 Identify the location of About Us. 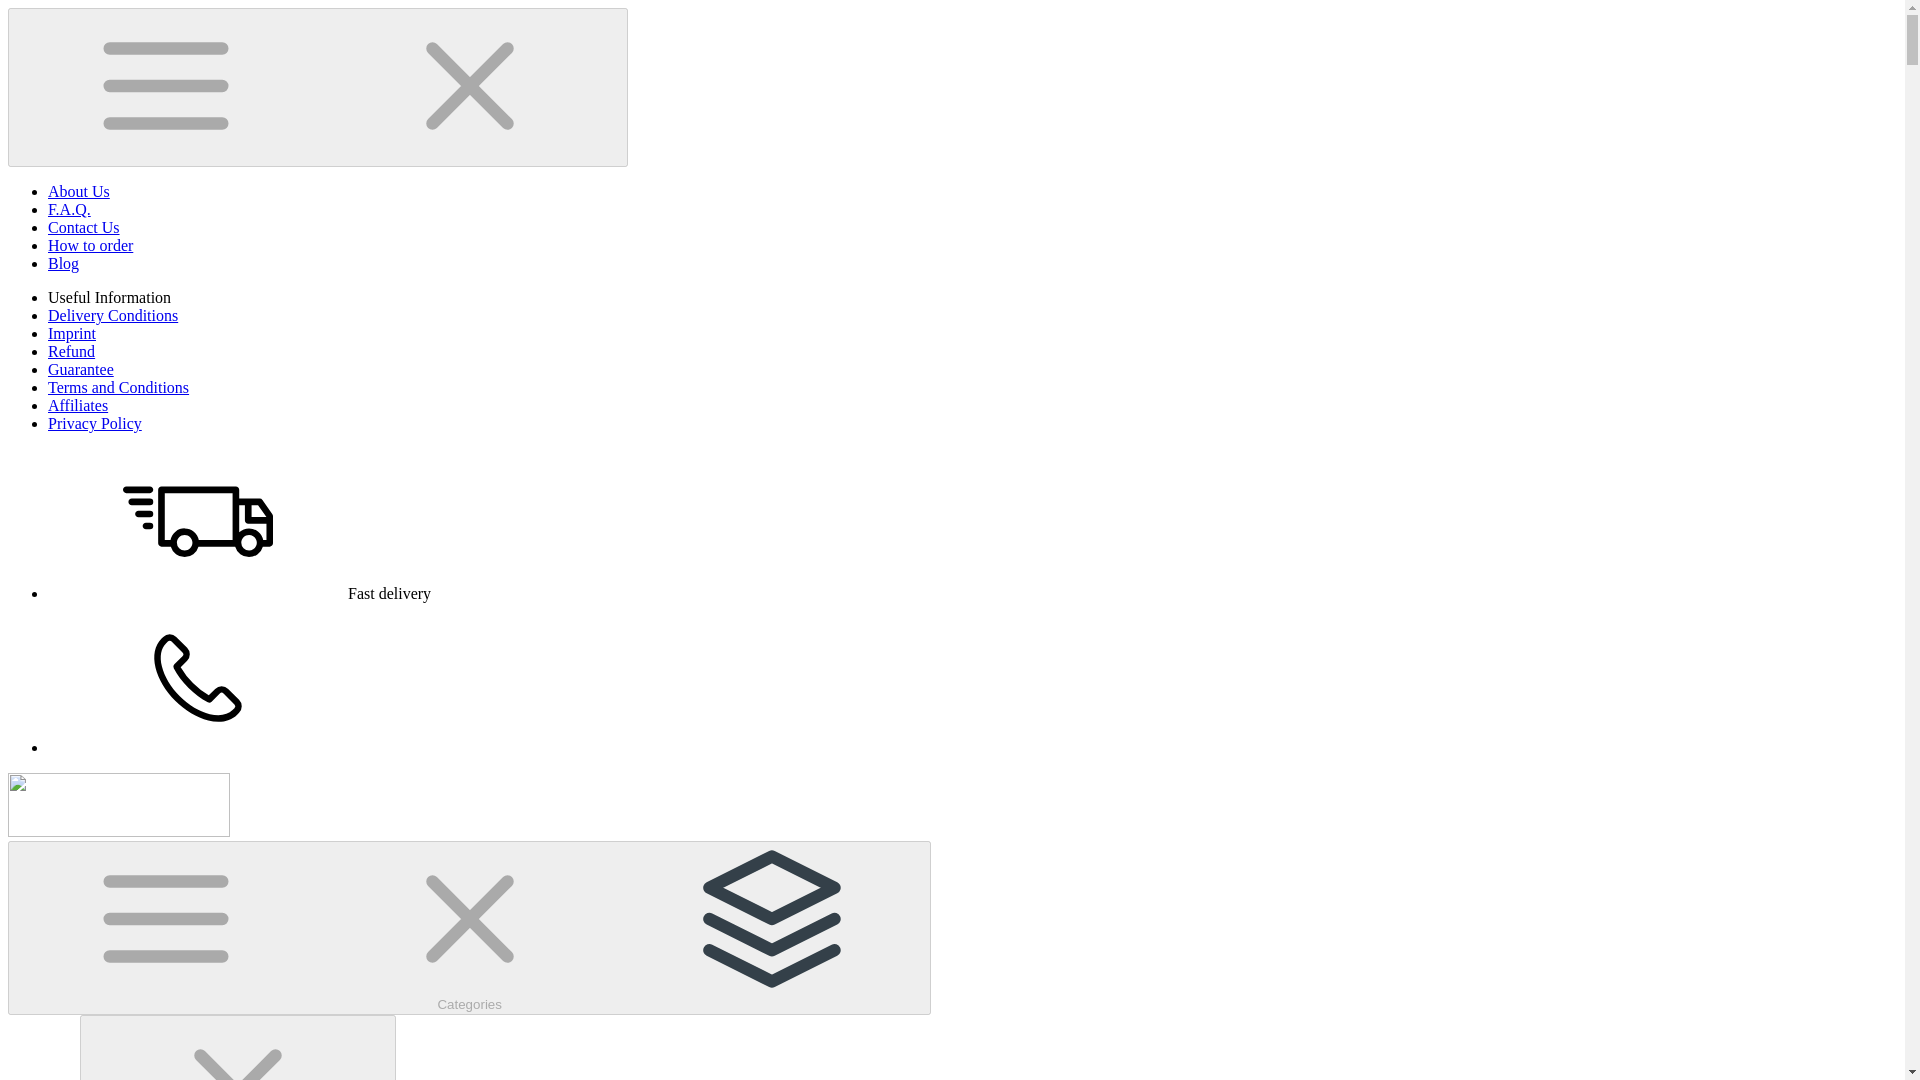
(78, 190).